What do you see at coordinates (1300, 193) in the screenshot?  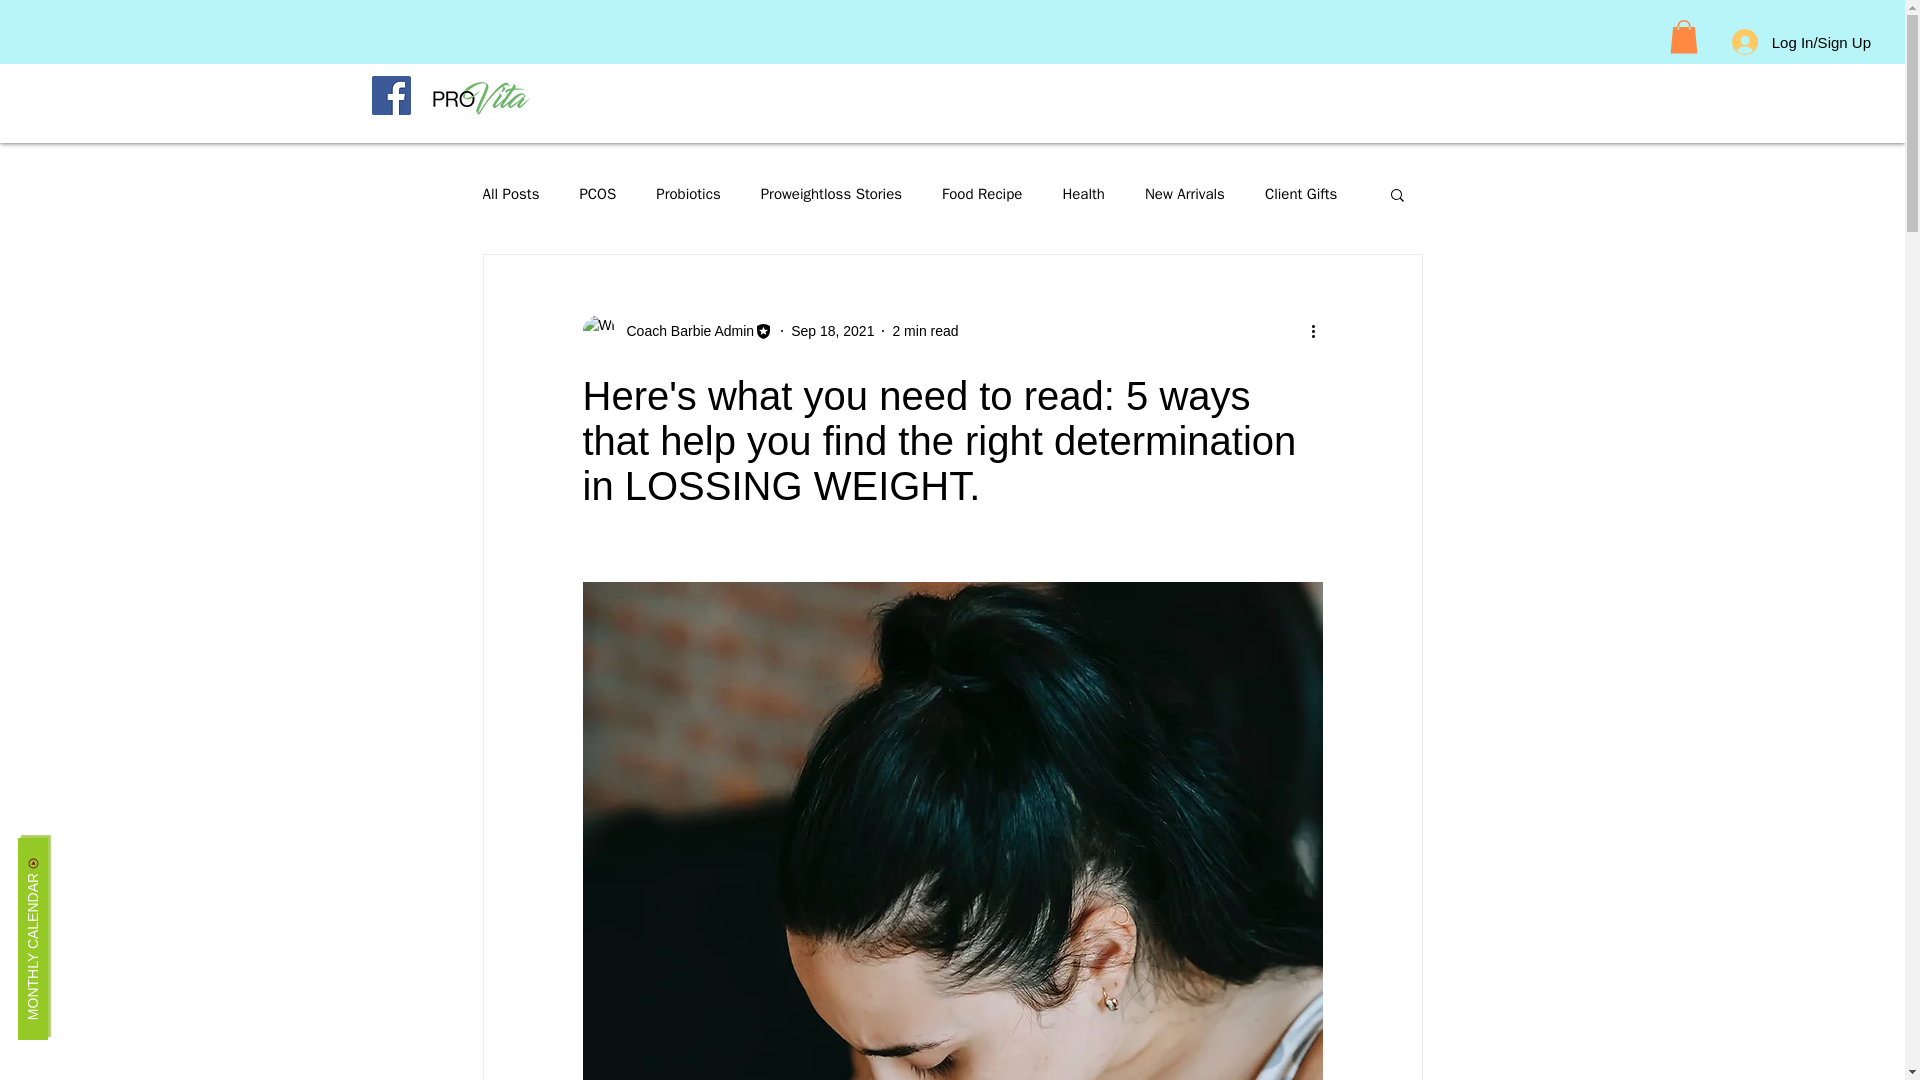 I see `Client Gifts` at bounding box center [1300, 193].